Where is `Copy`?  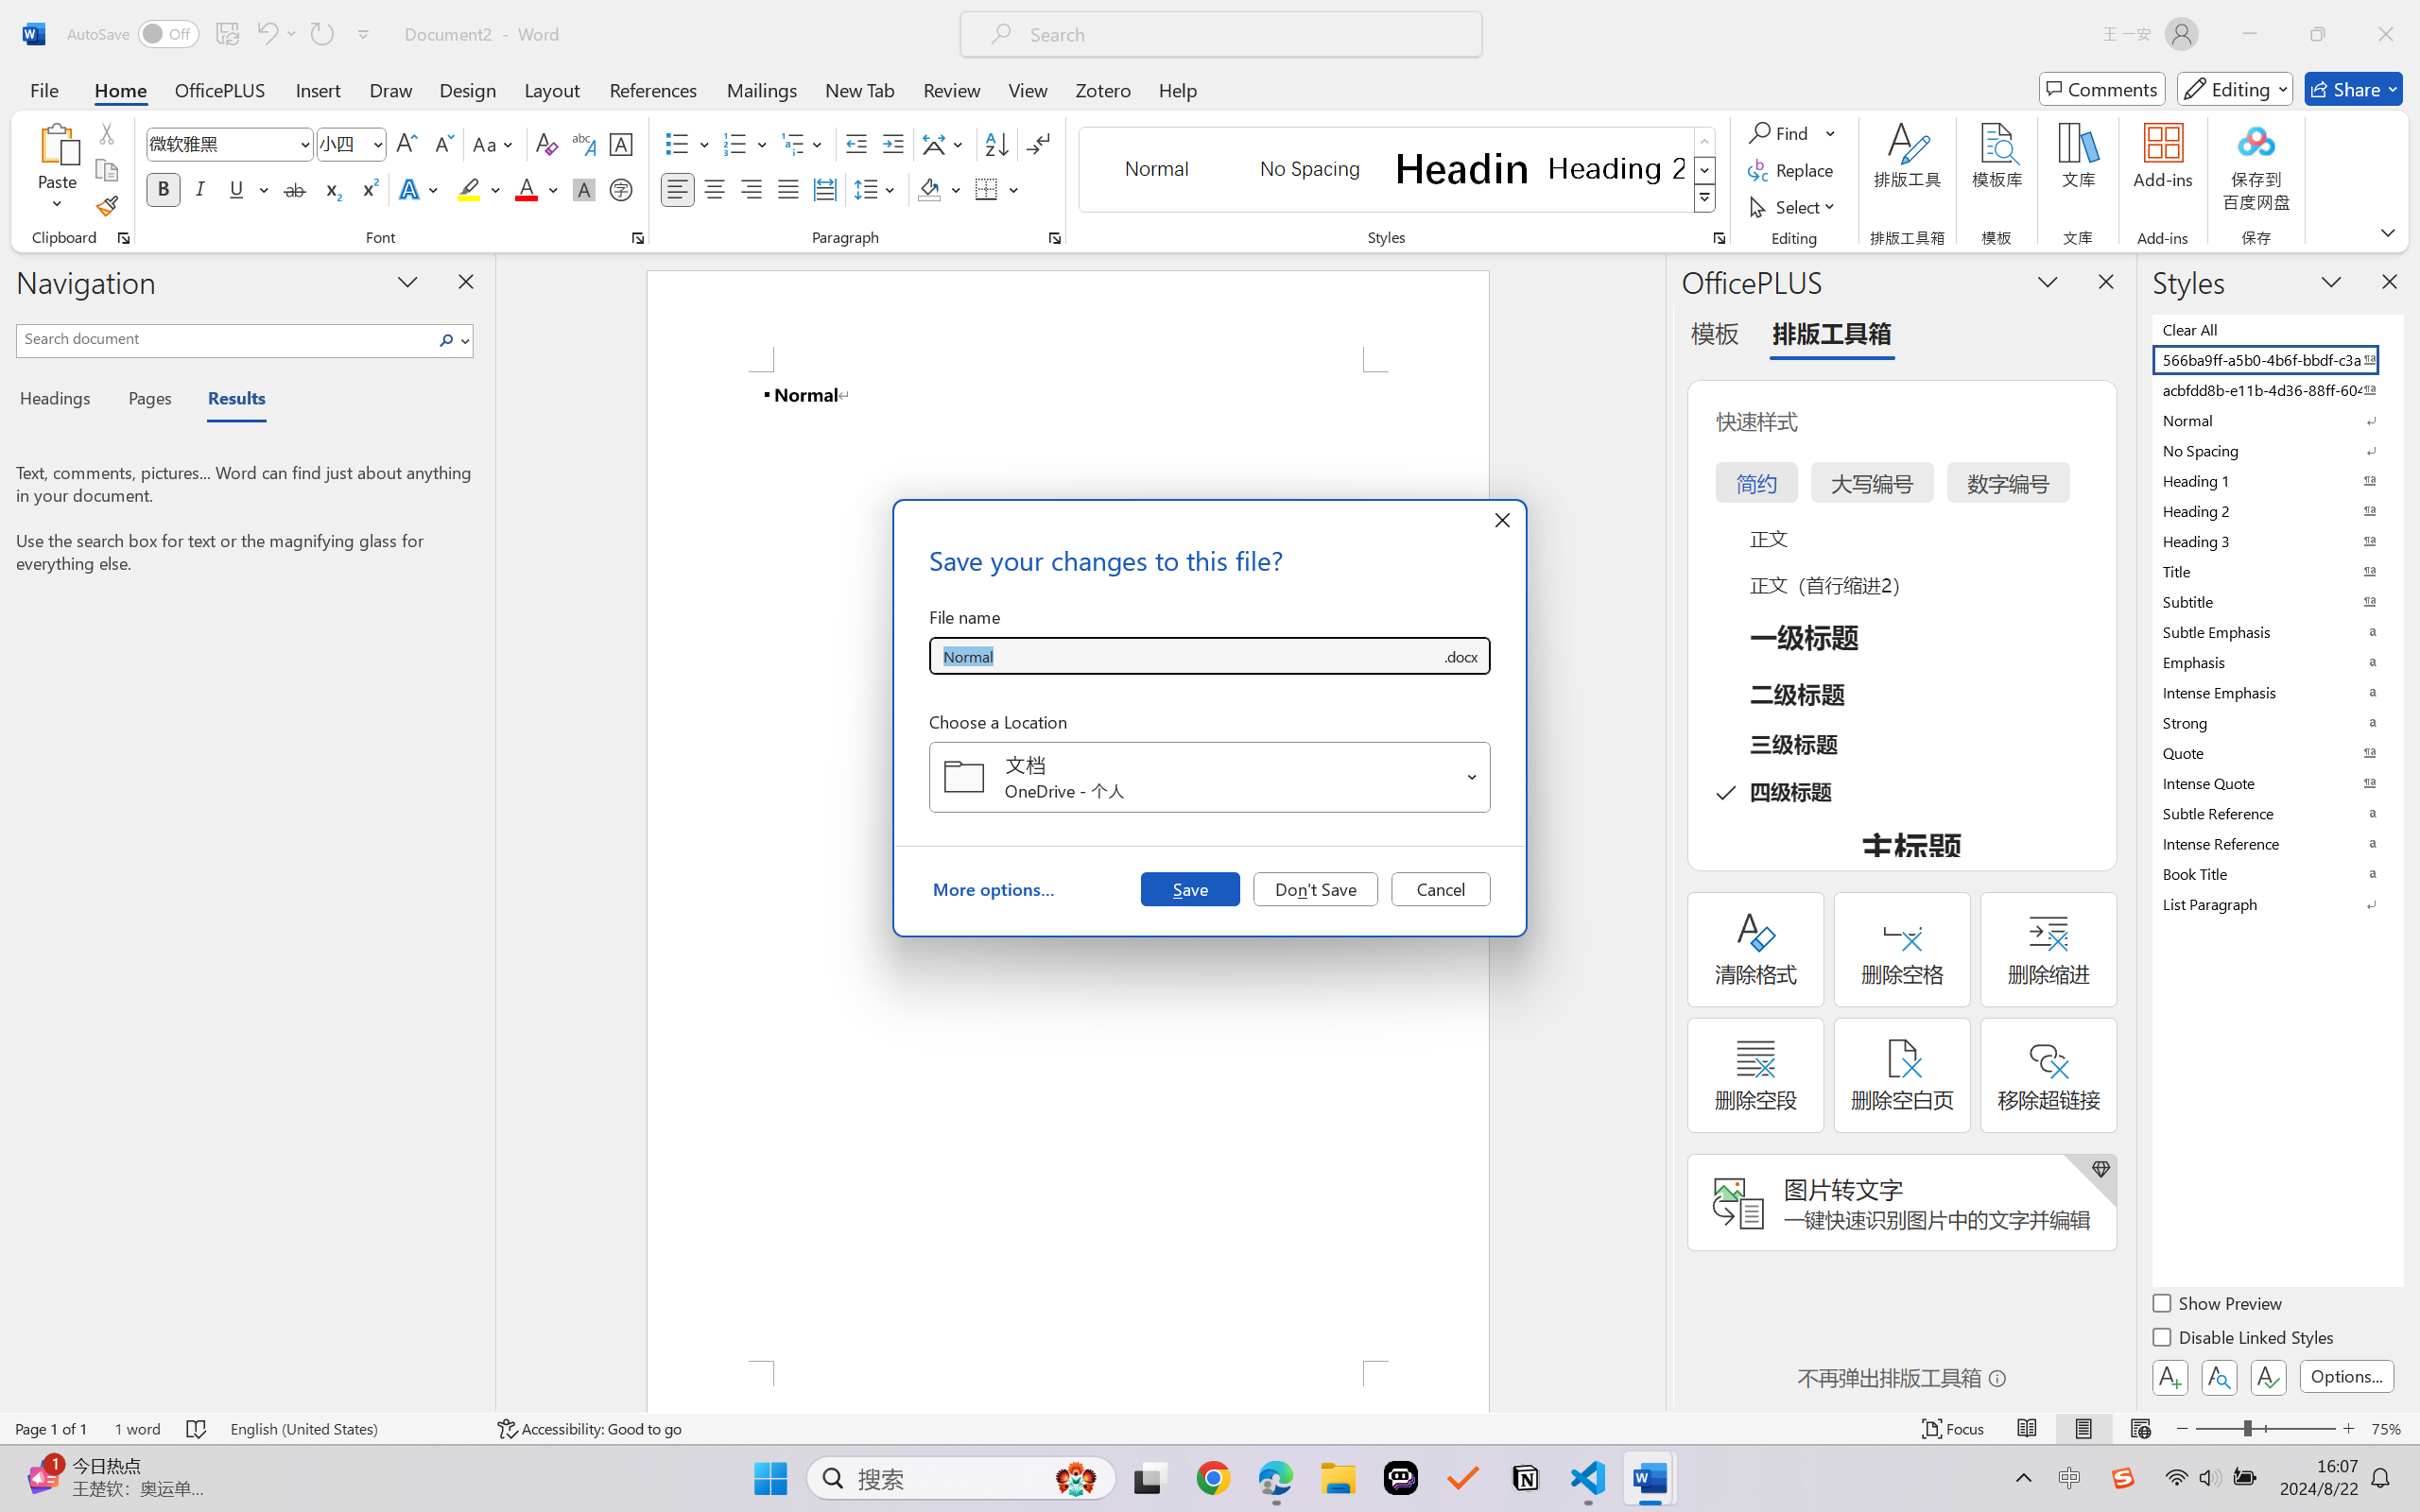 Copy is located at coordinates (106, 170).